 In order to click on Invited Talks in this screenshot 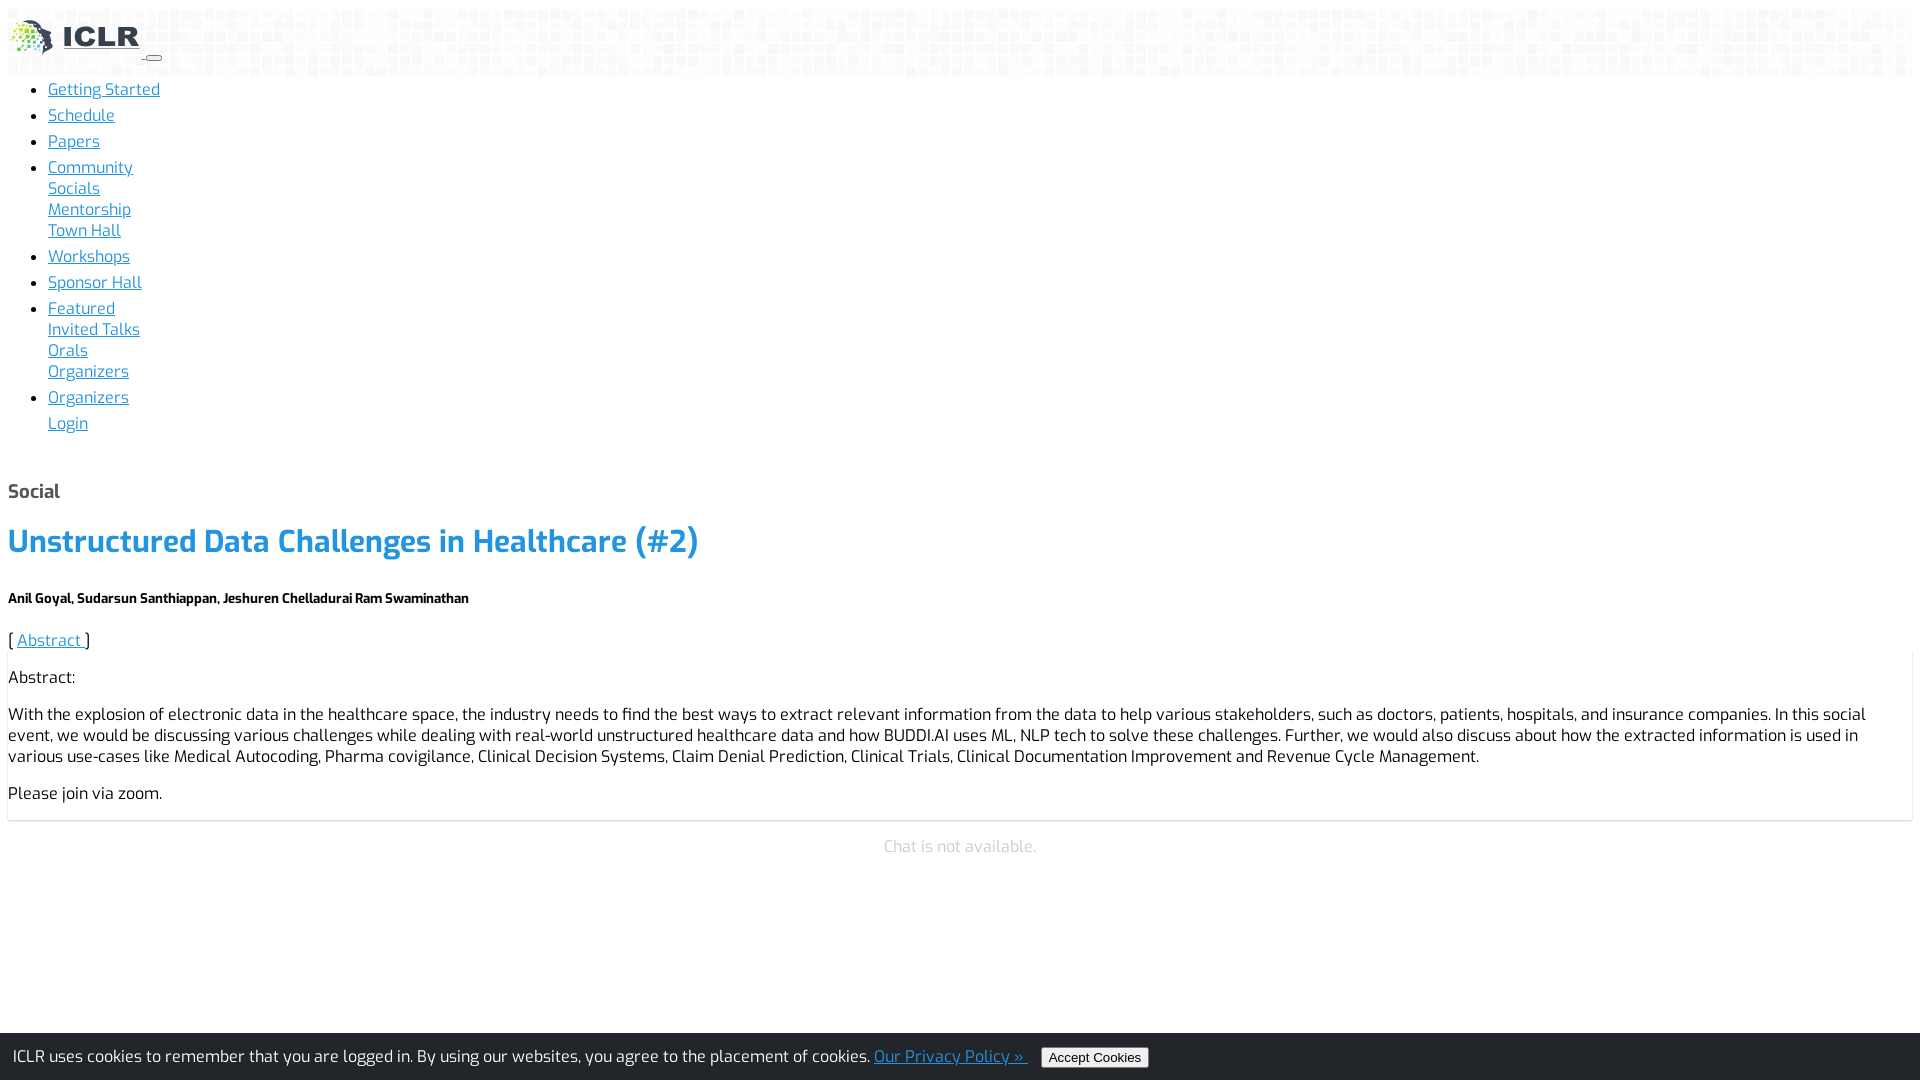, I will do `click(94, 330)`.